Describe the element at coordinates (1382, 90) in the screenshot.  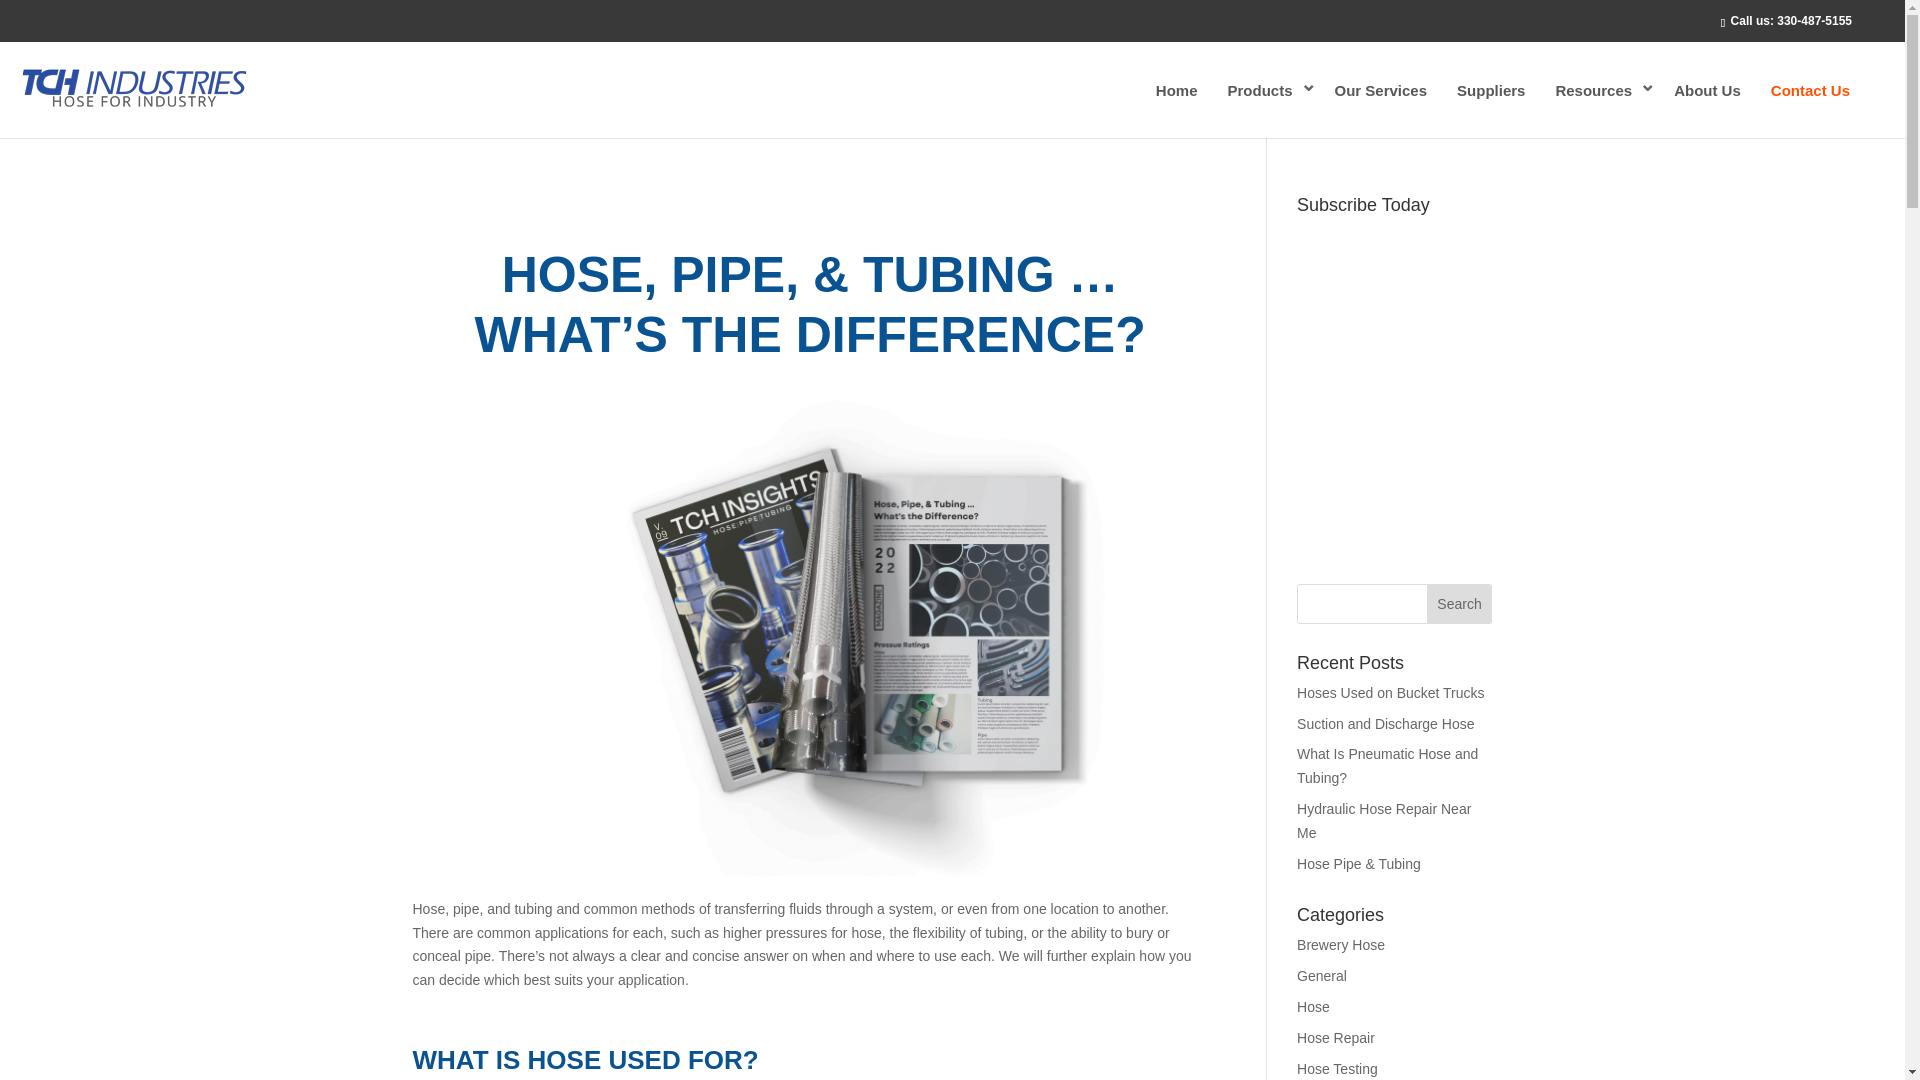
I see `Our Services` at that location.